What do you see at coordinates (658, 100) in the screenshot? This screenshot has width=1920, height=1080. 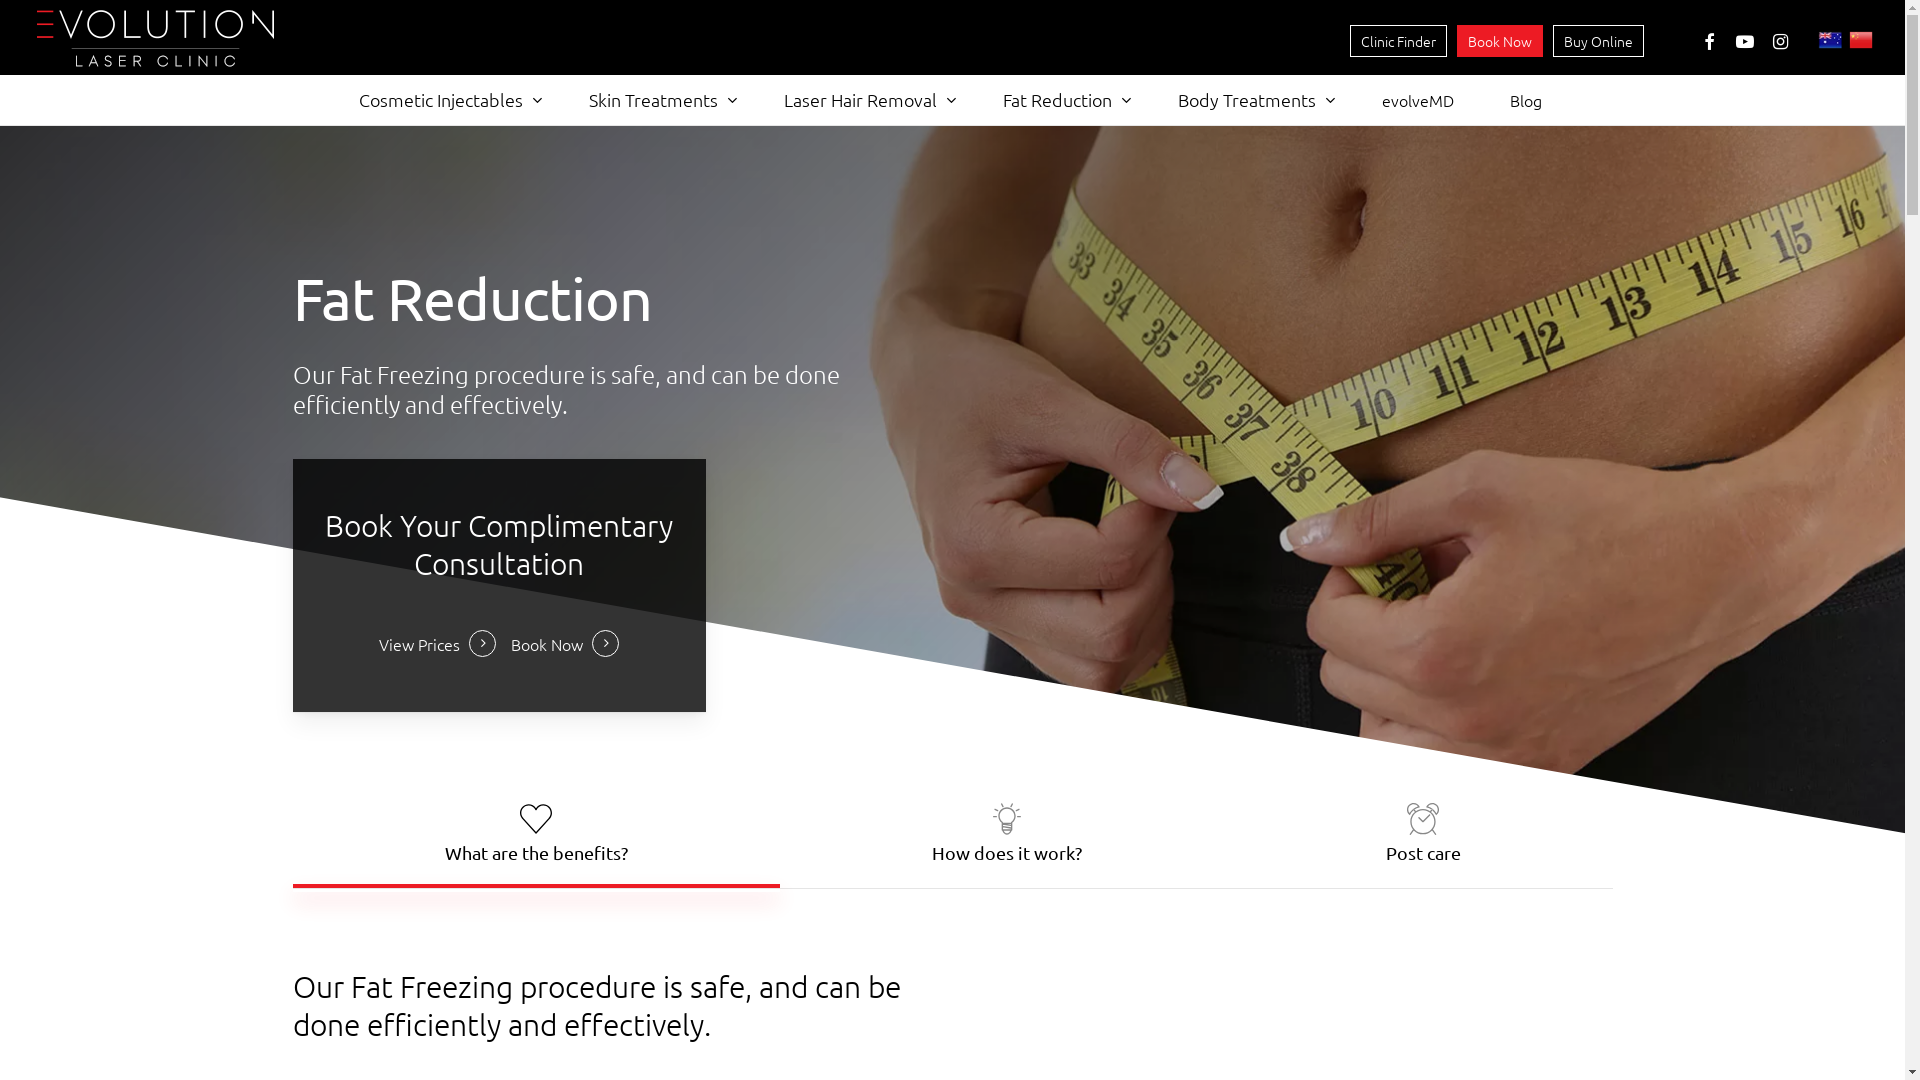 I see `Skin Treatments` at bounding box center [658, 100].